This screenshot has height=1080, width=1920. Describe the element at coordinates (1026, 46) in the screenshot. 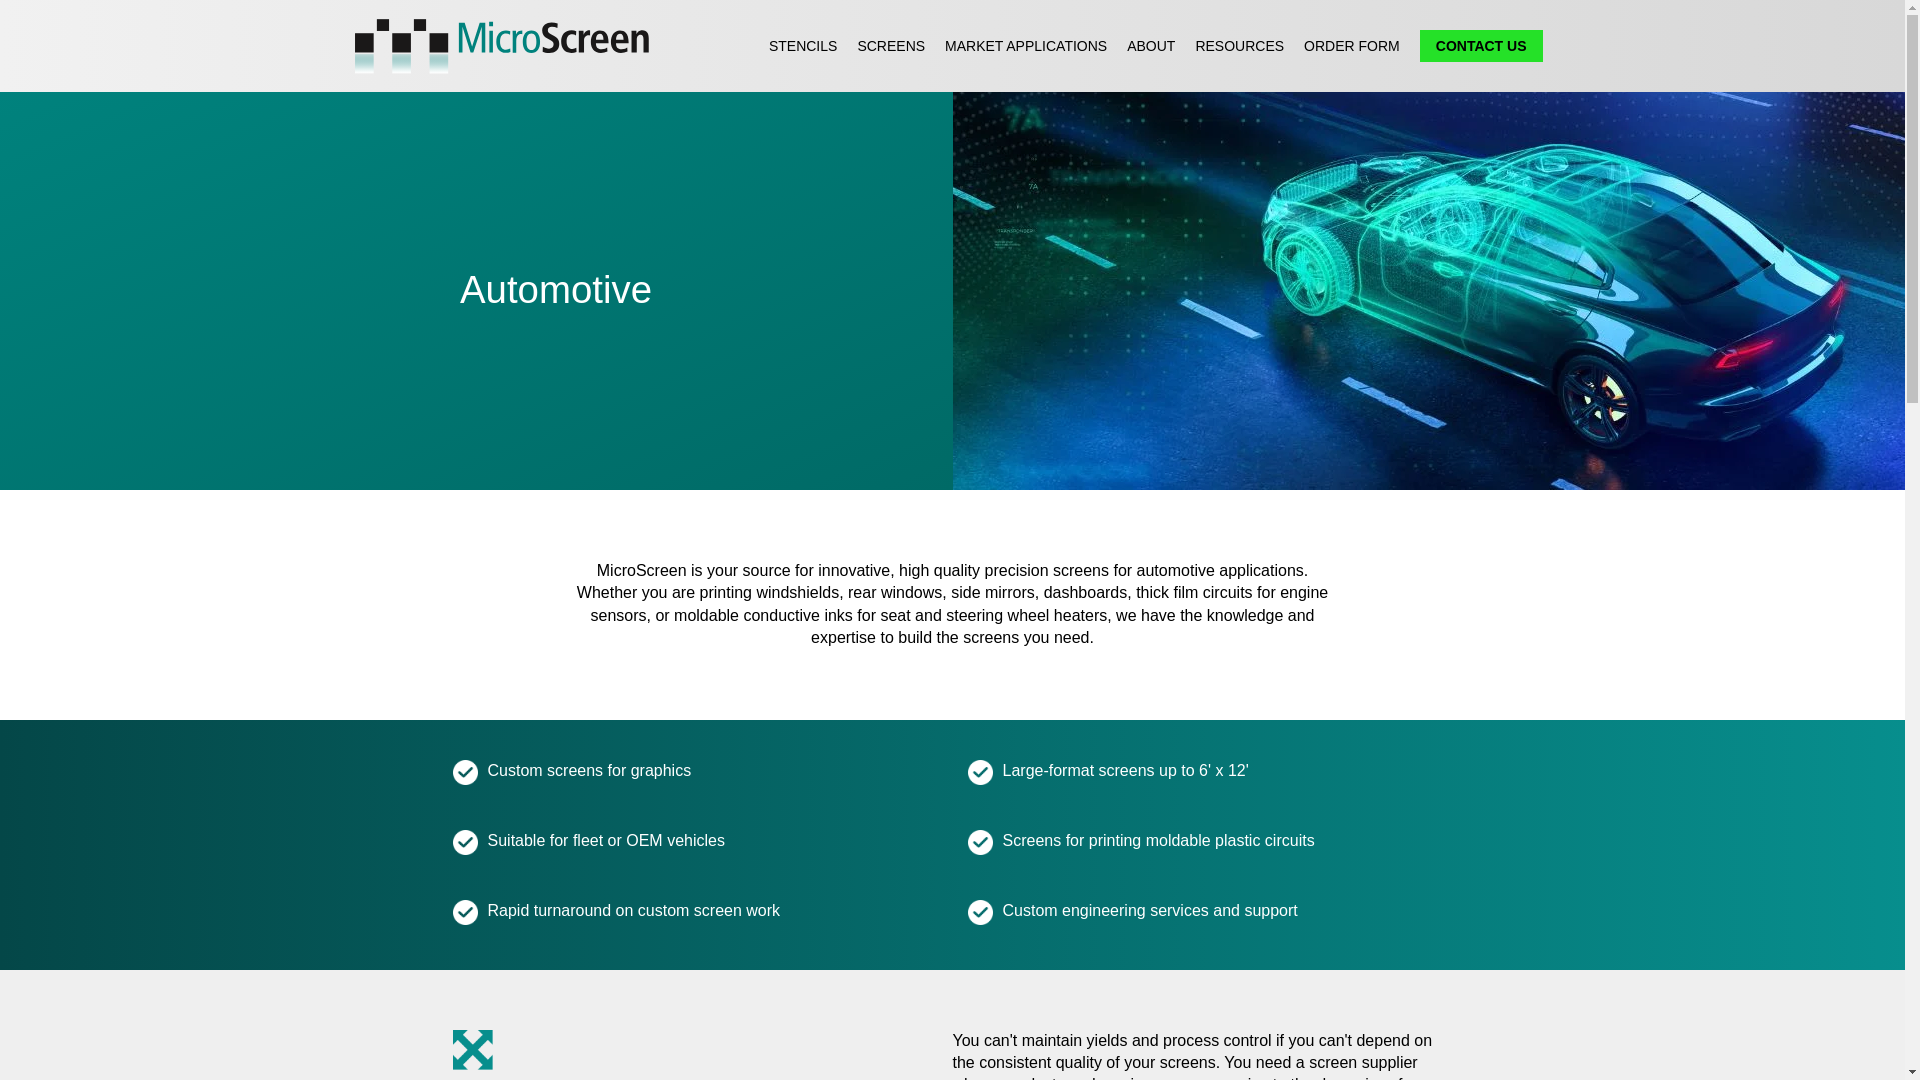

I see `MARKET APPLICATIONS` at that location.